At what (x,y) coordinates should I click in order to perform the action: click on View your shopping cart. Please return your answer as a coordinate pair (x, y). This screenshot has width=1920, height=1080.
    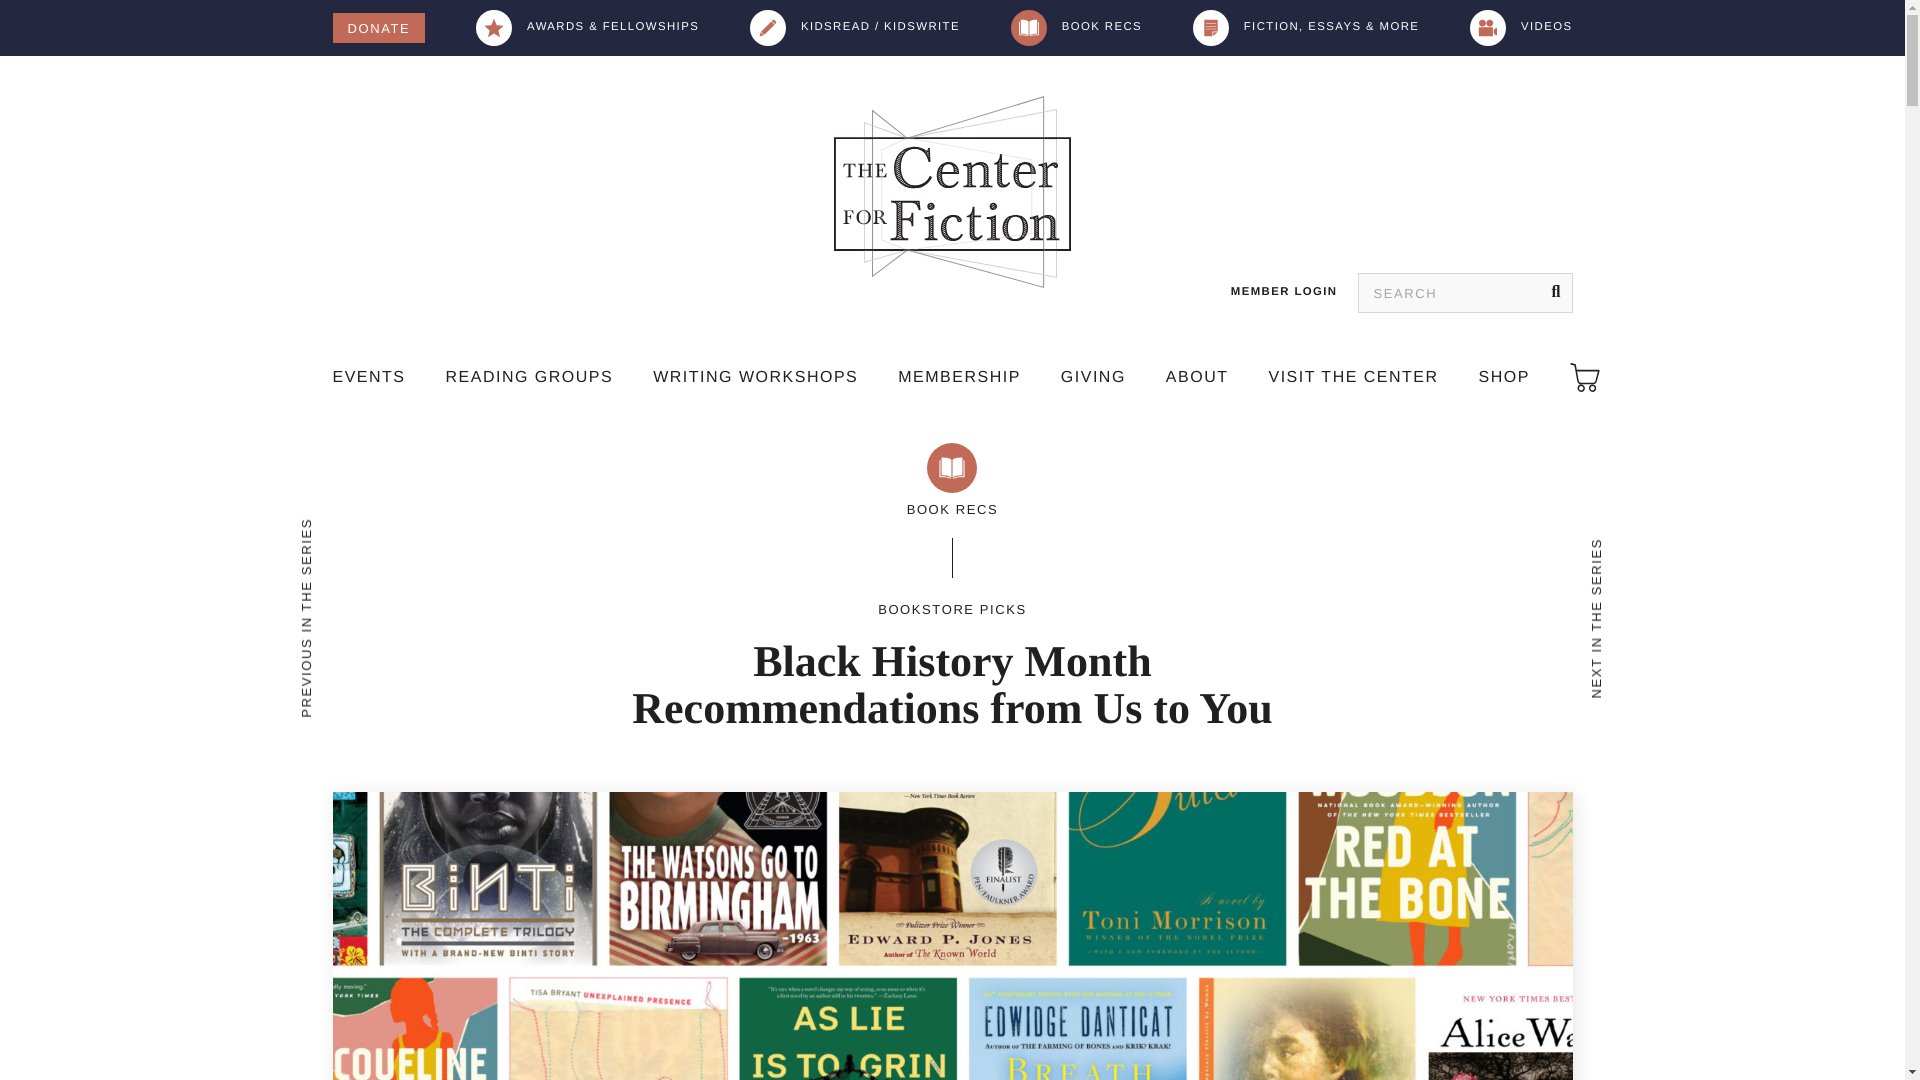
    Looking at the image, I should click on (1584, 378).